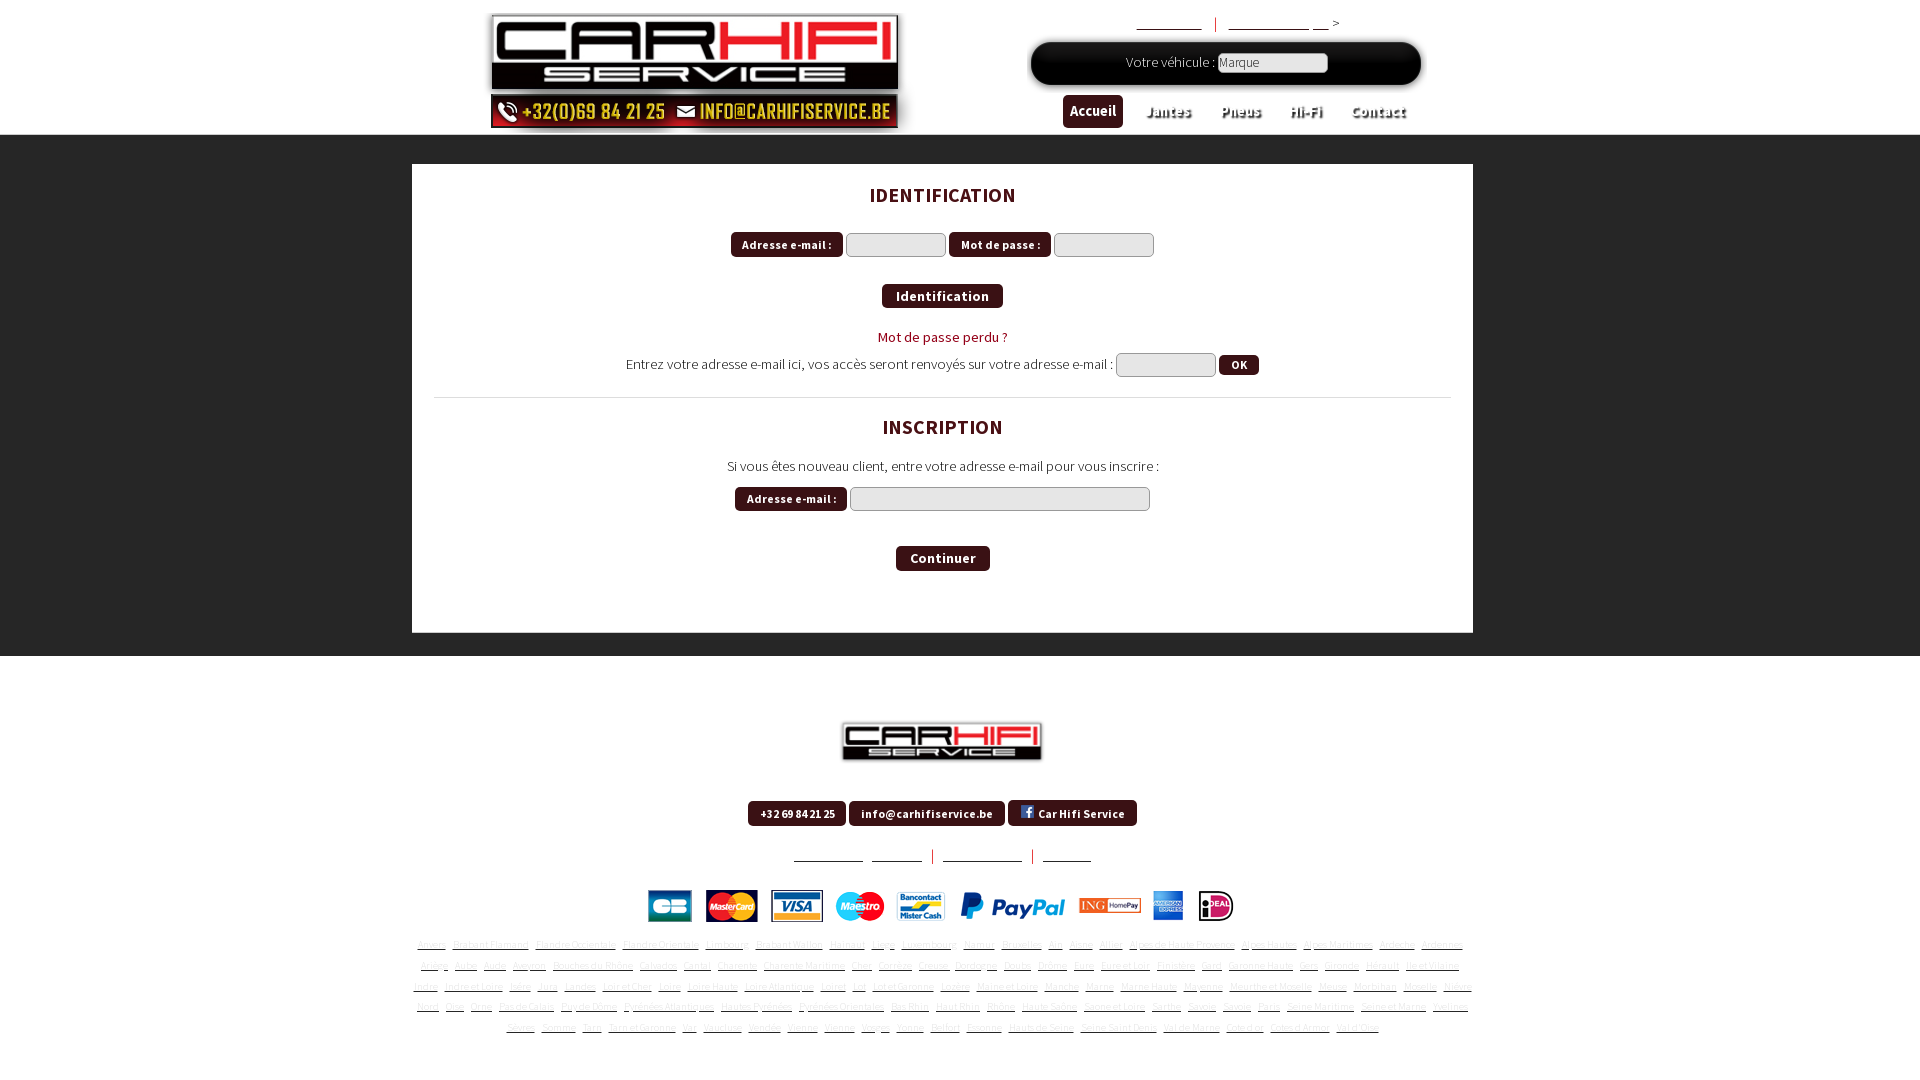 The width and height of the screenshot is (1920, 1080). Describe the element at coordinates (1240, 112) in the screenshot. I see `Pneus` at that location.